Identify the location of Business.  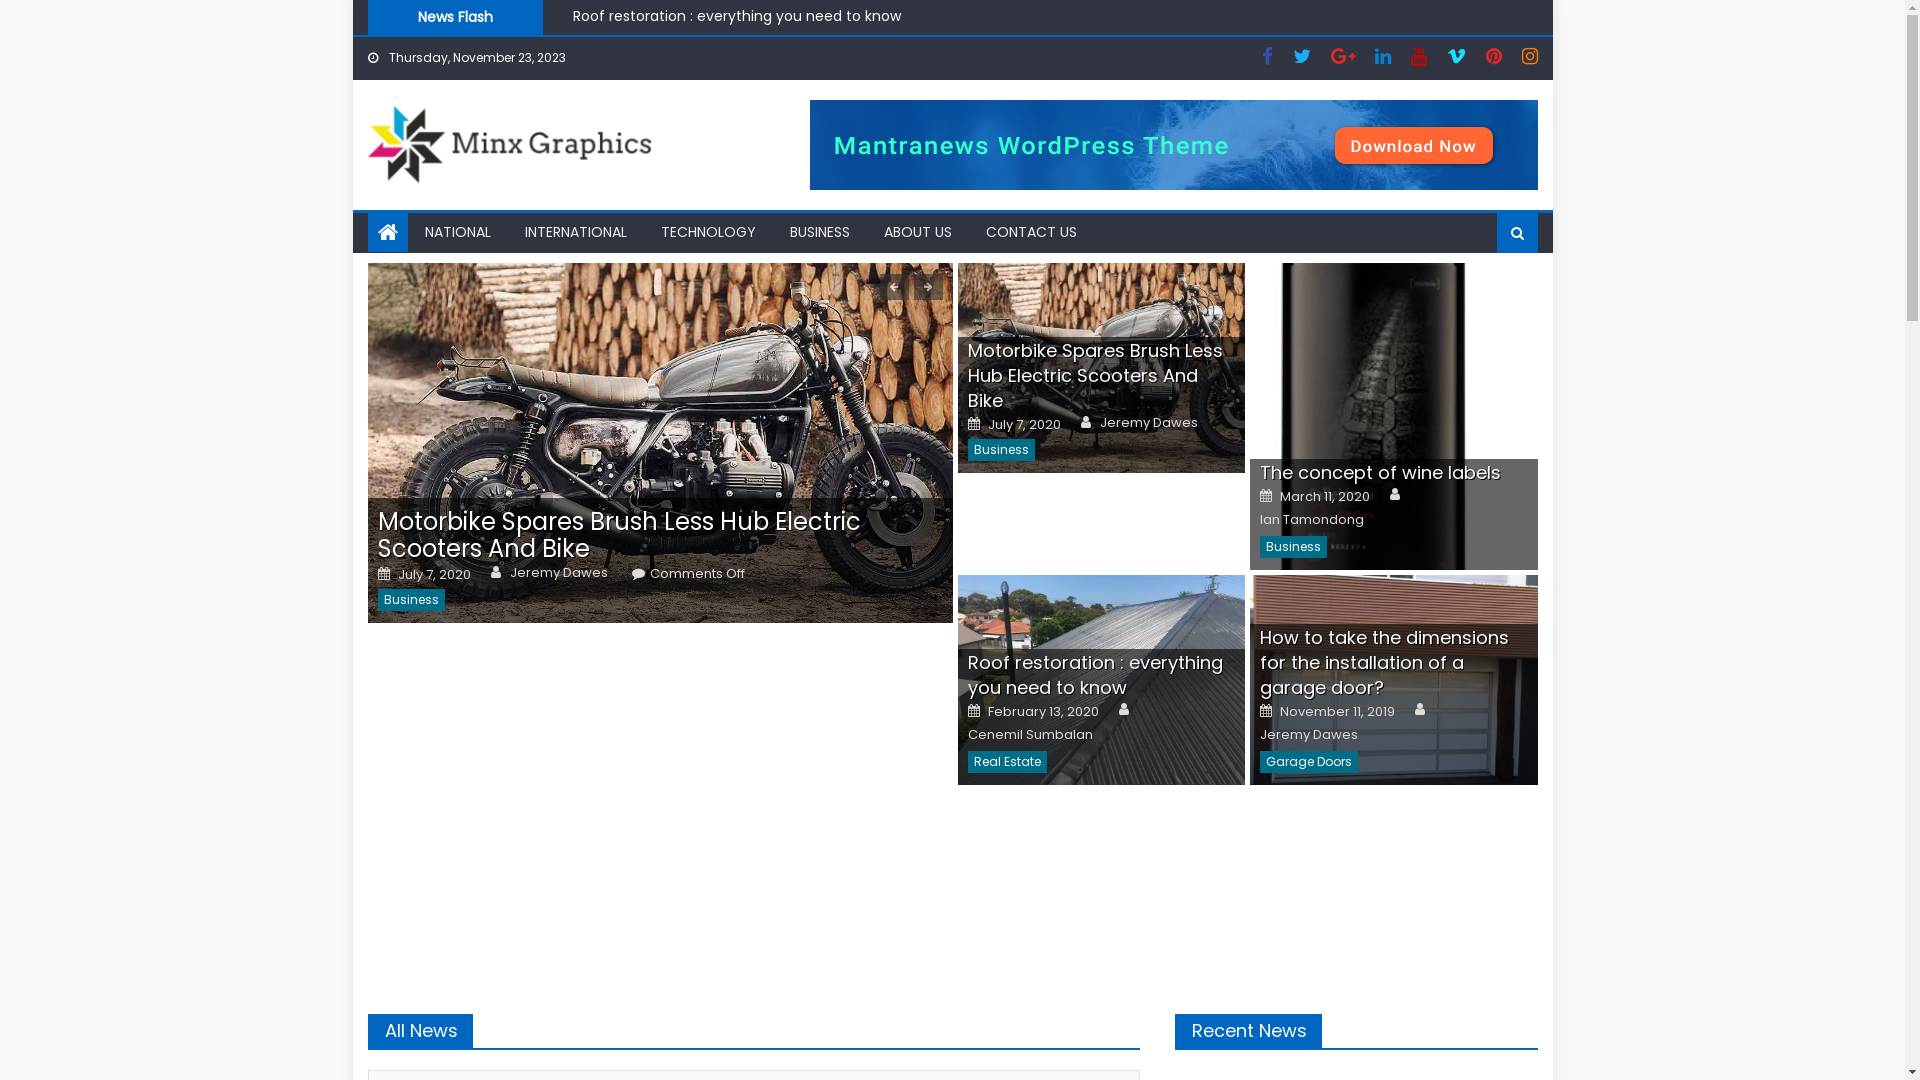
(412, 600).